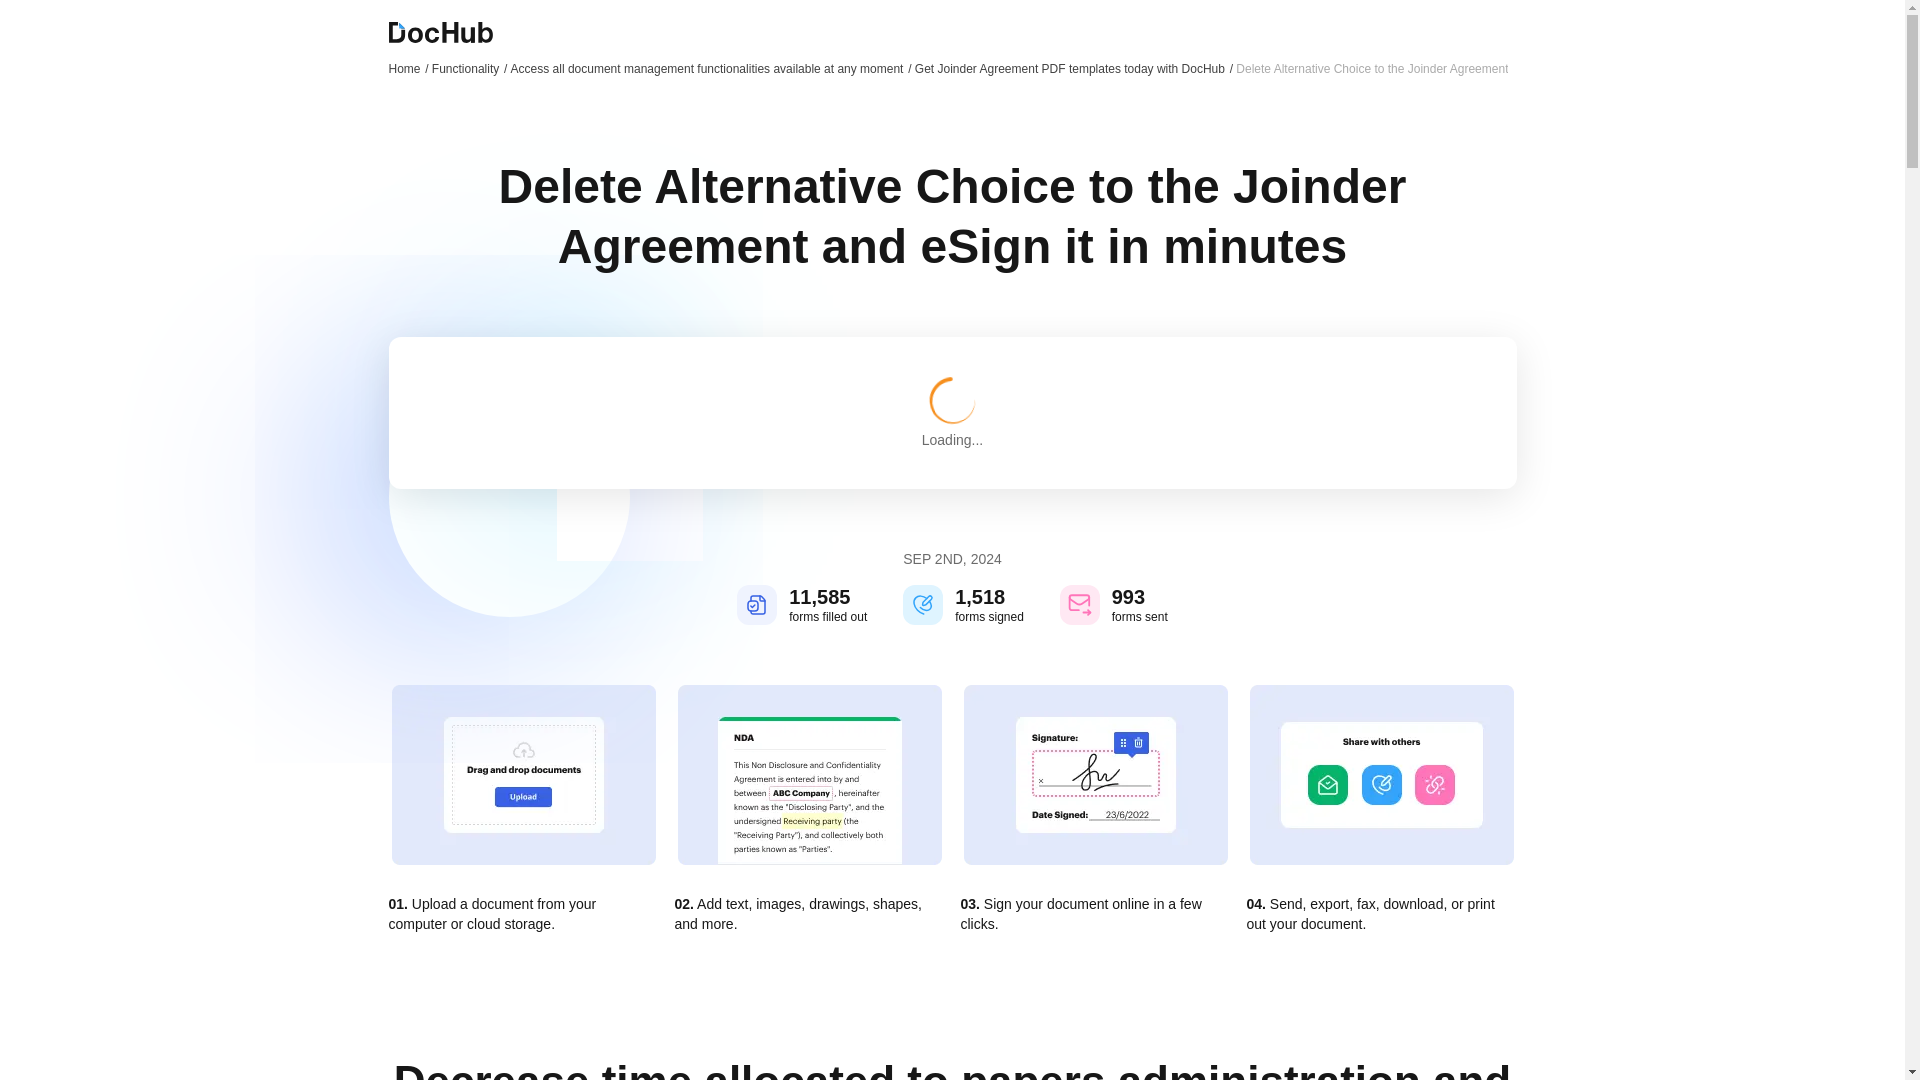 This screenshot has height=1080, width=1920. What do you see at coordinates (408, 68) in the screenshot?
I see `Home` at bounding box center [408, 68].